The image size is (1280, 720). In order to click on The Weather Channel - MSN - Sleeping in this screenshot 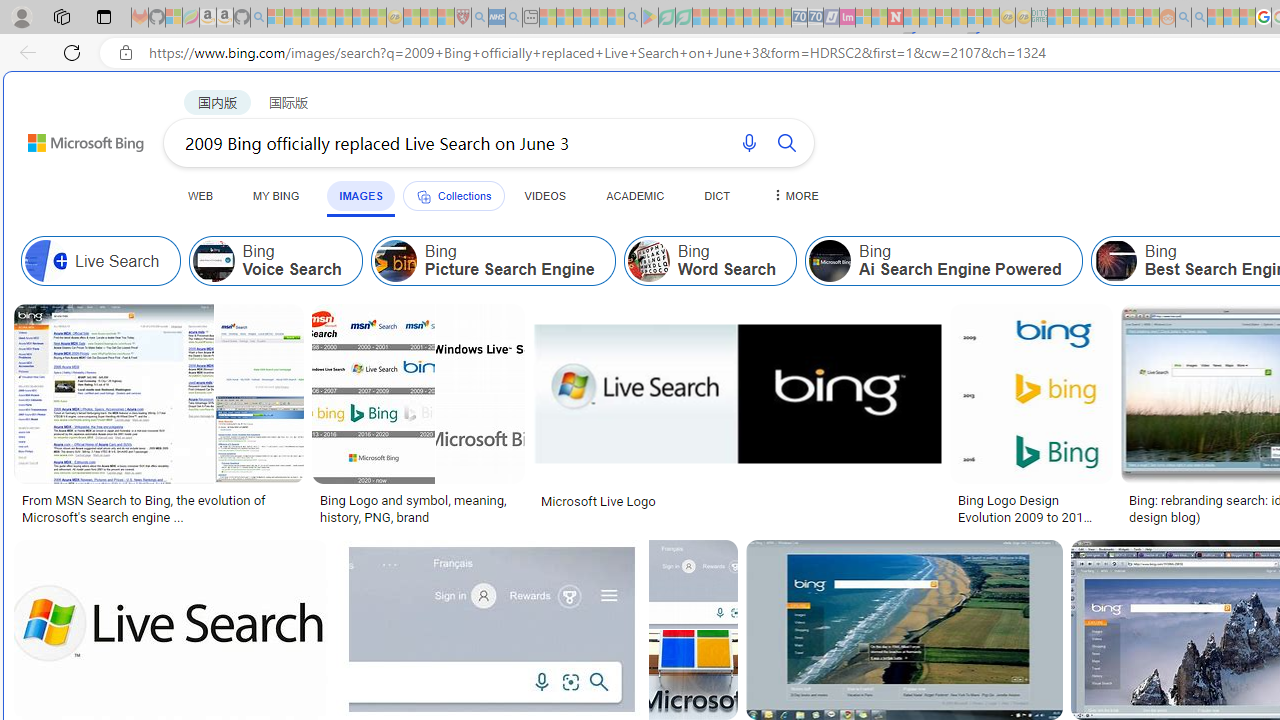, I will do `click(310, 18)`.